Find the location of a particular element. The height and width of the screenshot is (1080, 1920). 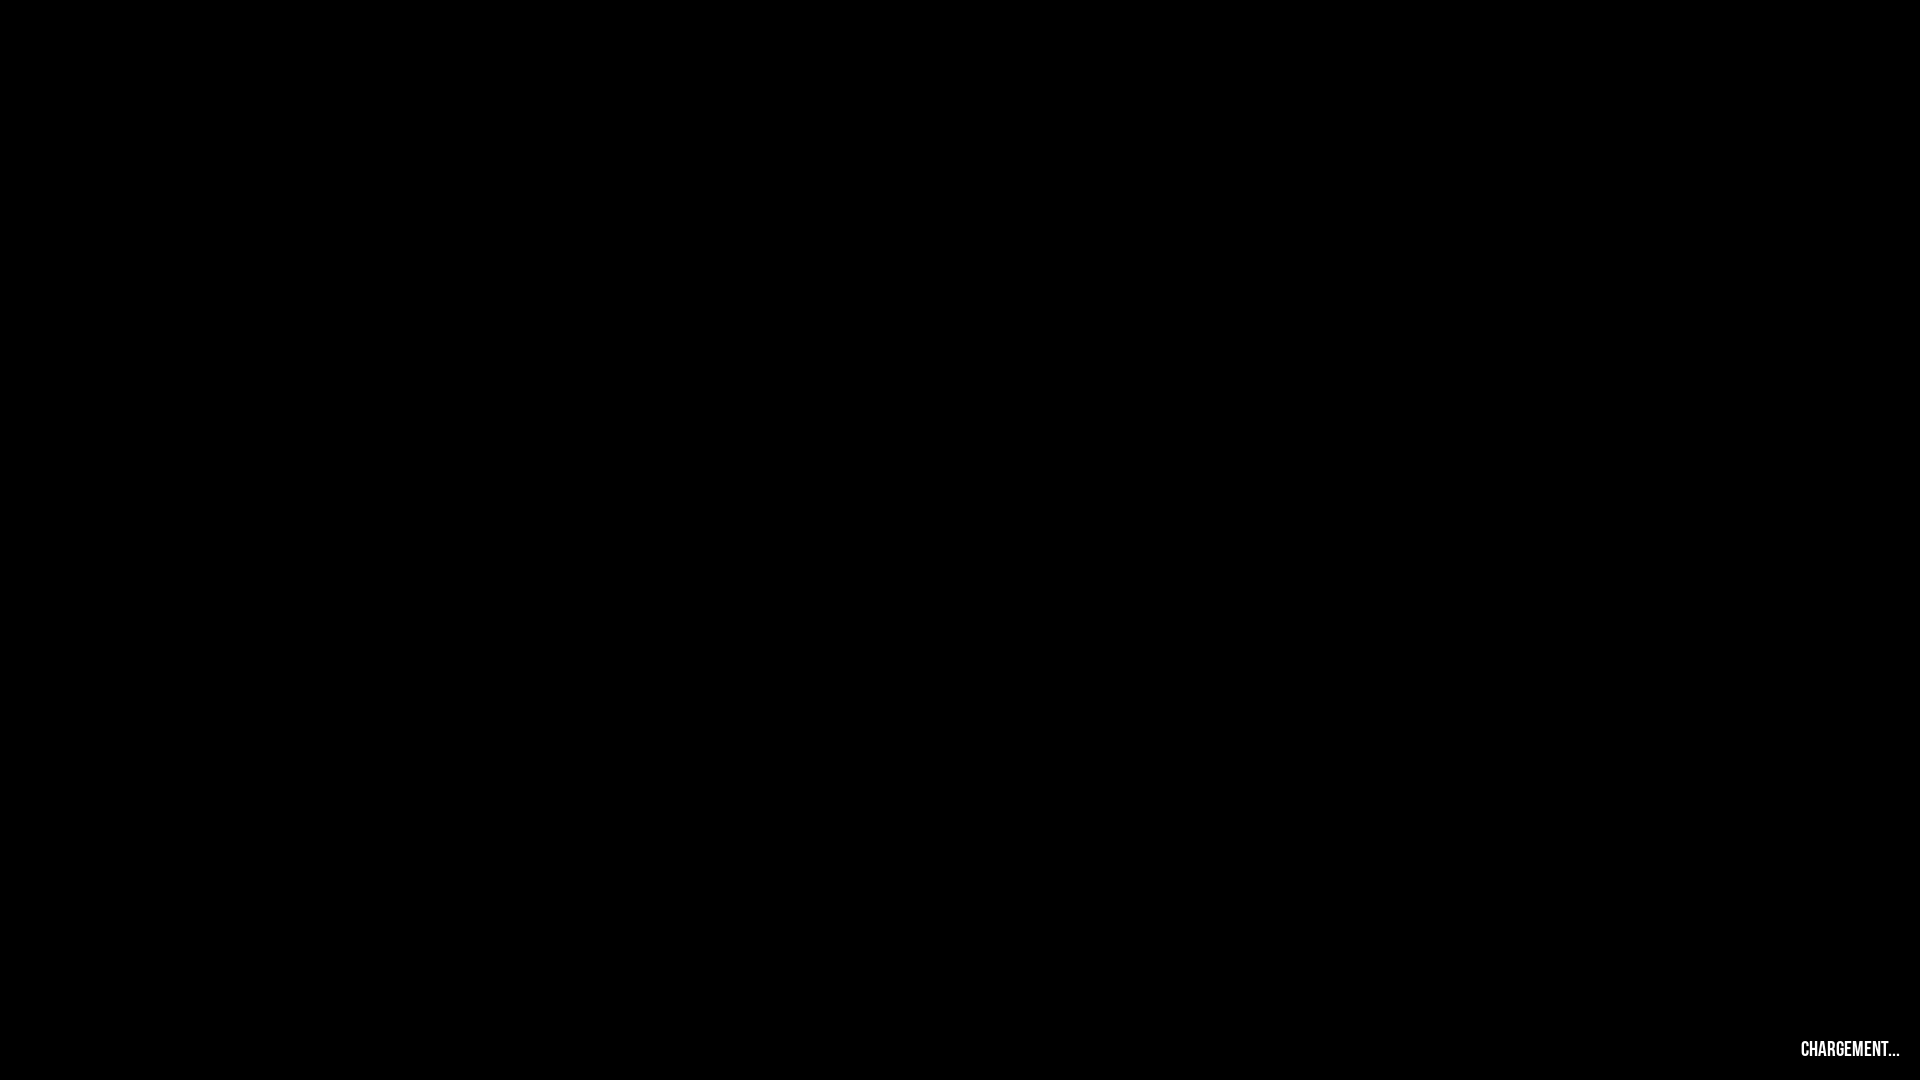

Spectacle du Nouvel An is located at coordinates (60, 35).